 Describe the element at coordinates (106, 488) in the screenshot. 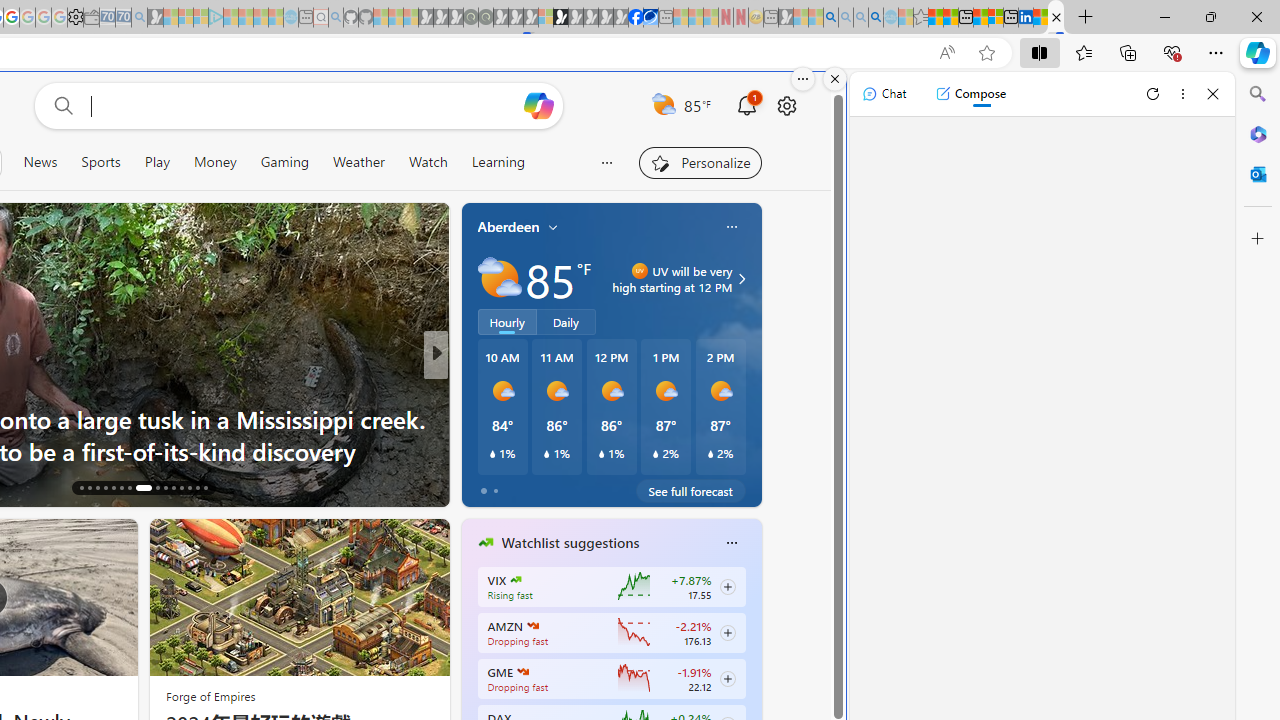

I see `AutomationID: tab-19` at that location.